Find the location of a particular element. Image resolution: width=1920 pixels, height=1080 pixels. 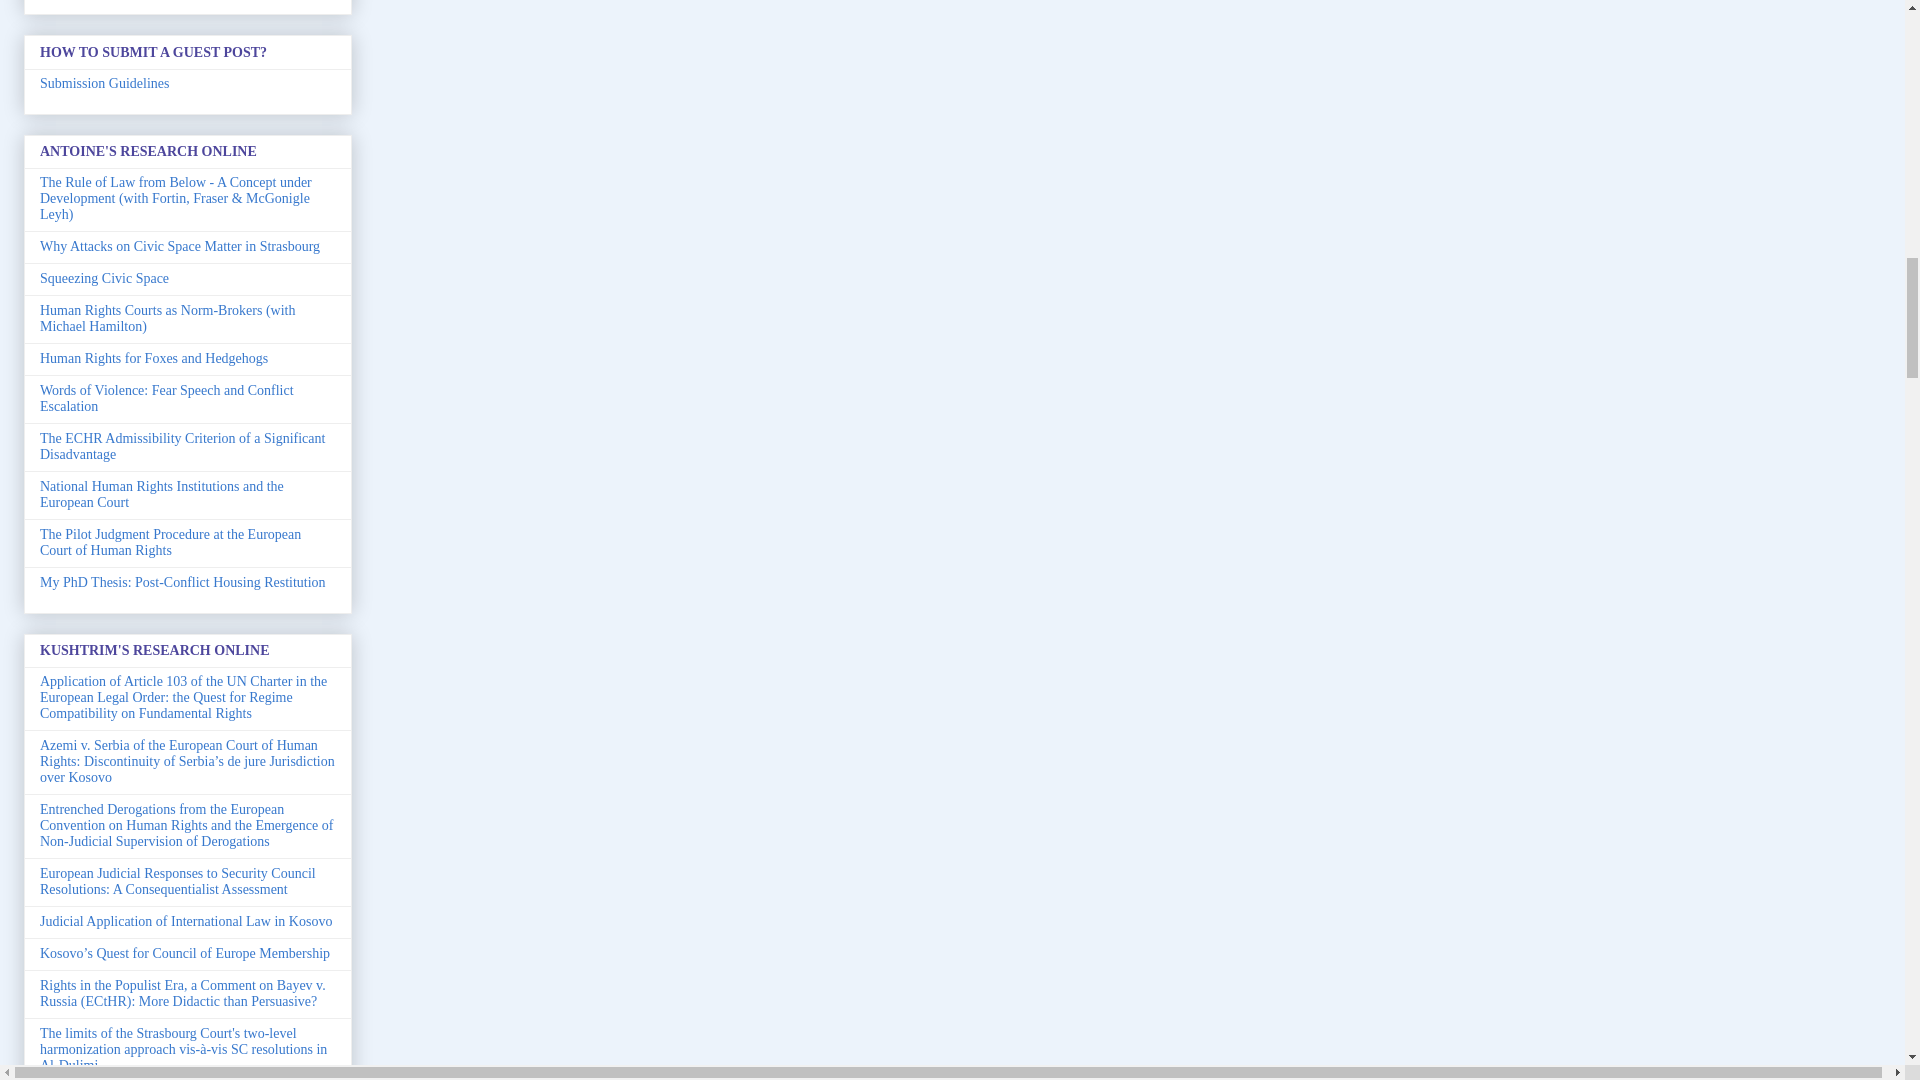

Human Rights for Foxes and Hedgehogs is located at coordinates (154, 358).